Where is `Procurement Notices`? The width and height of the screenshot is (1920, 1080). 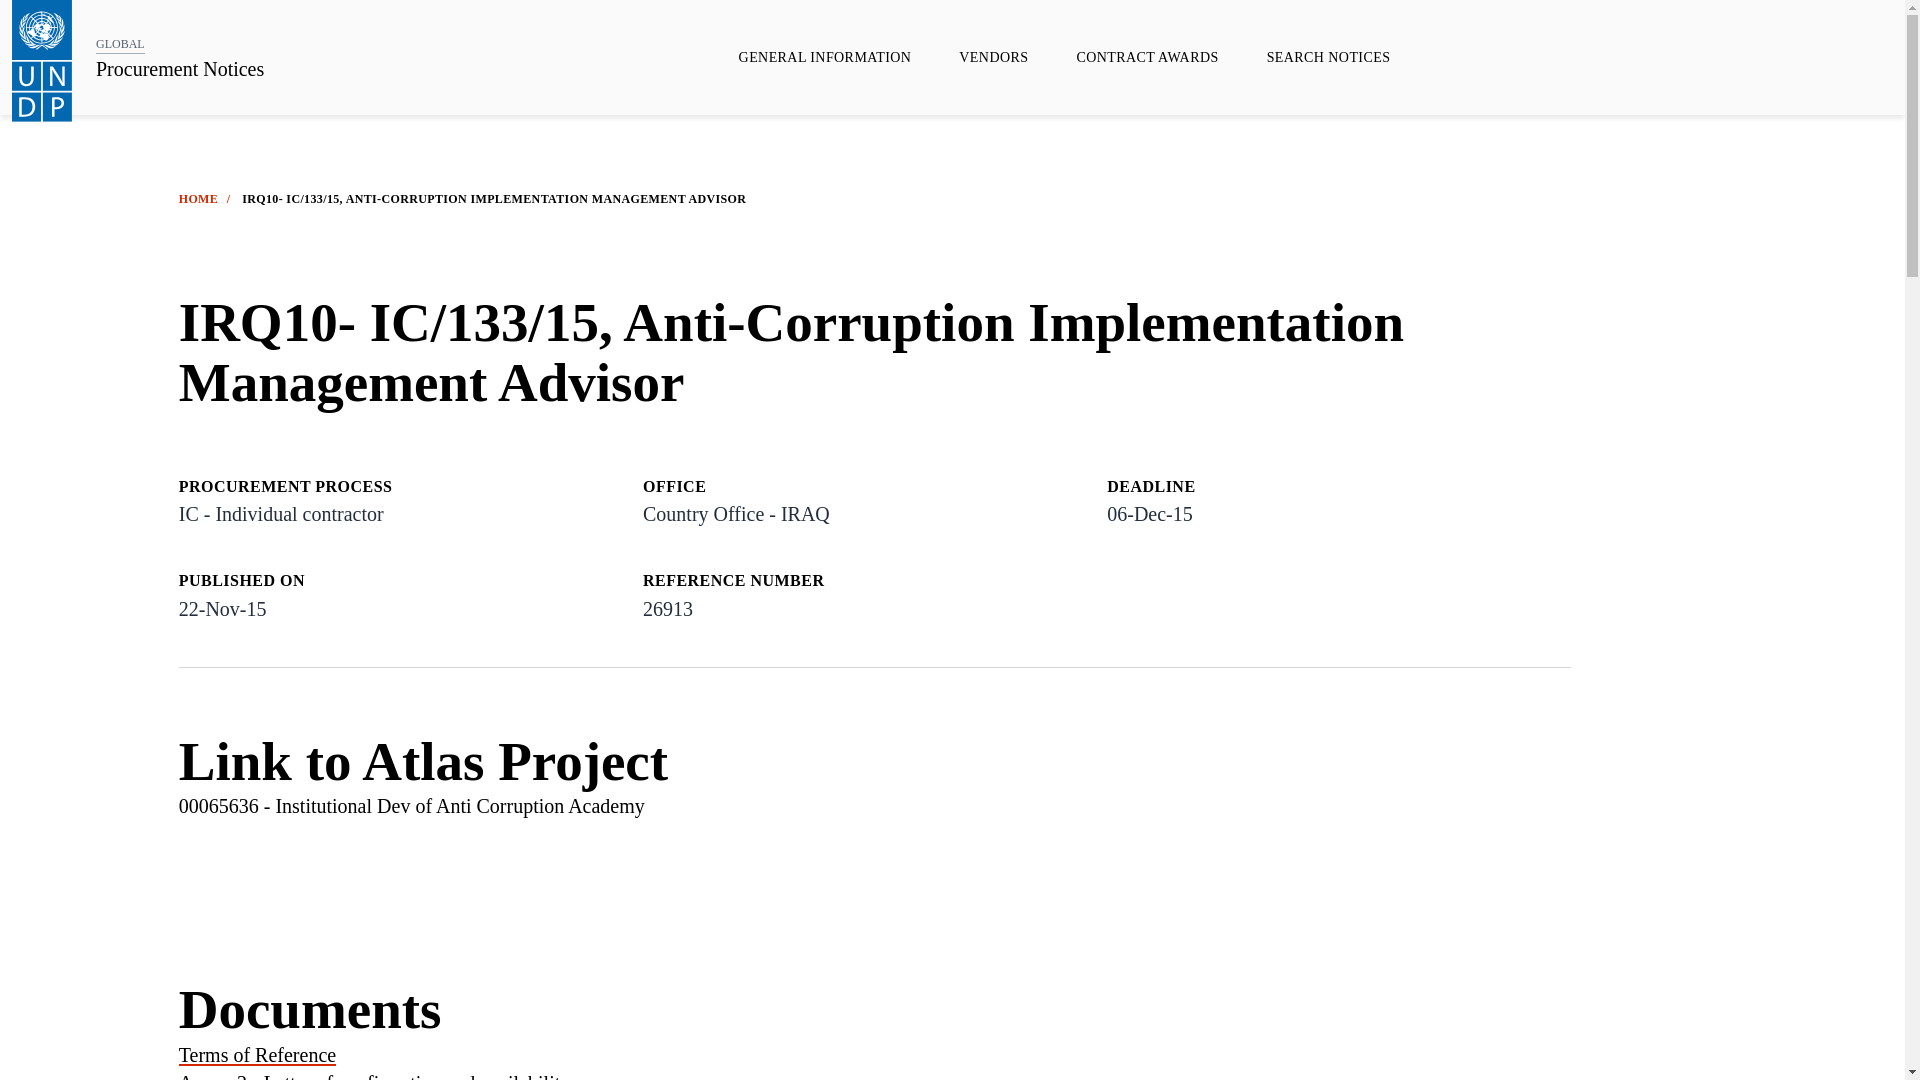 Procurement Notices is located at coordinates (180, 70).